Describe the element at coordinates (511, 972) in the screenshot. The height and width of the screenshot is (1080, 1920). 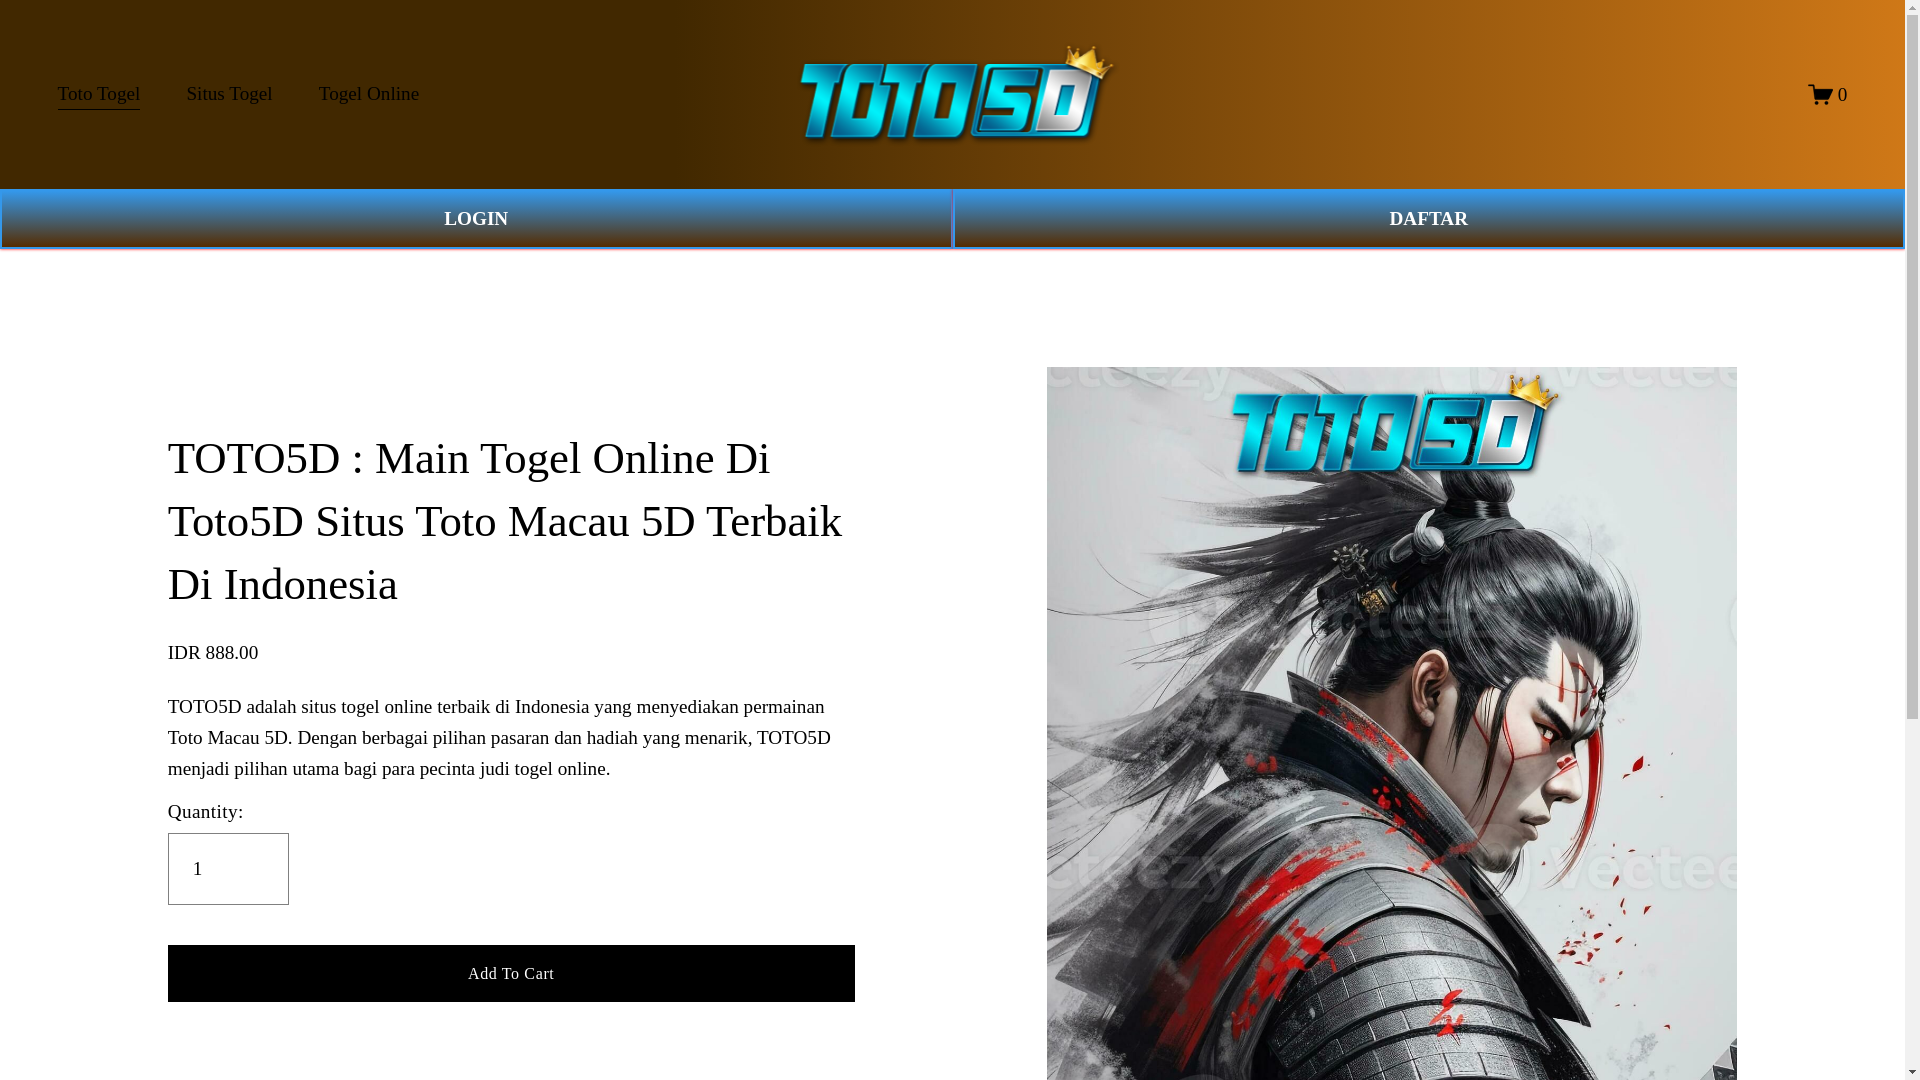
I see `Add To Cart` at that location.